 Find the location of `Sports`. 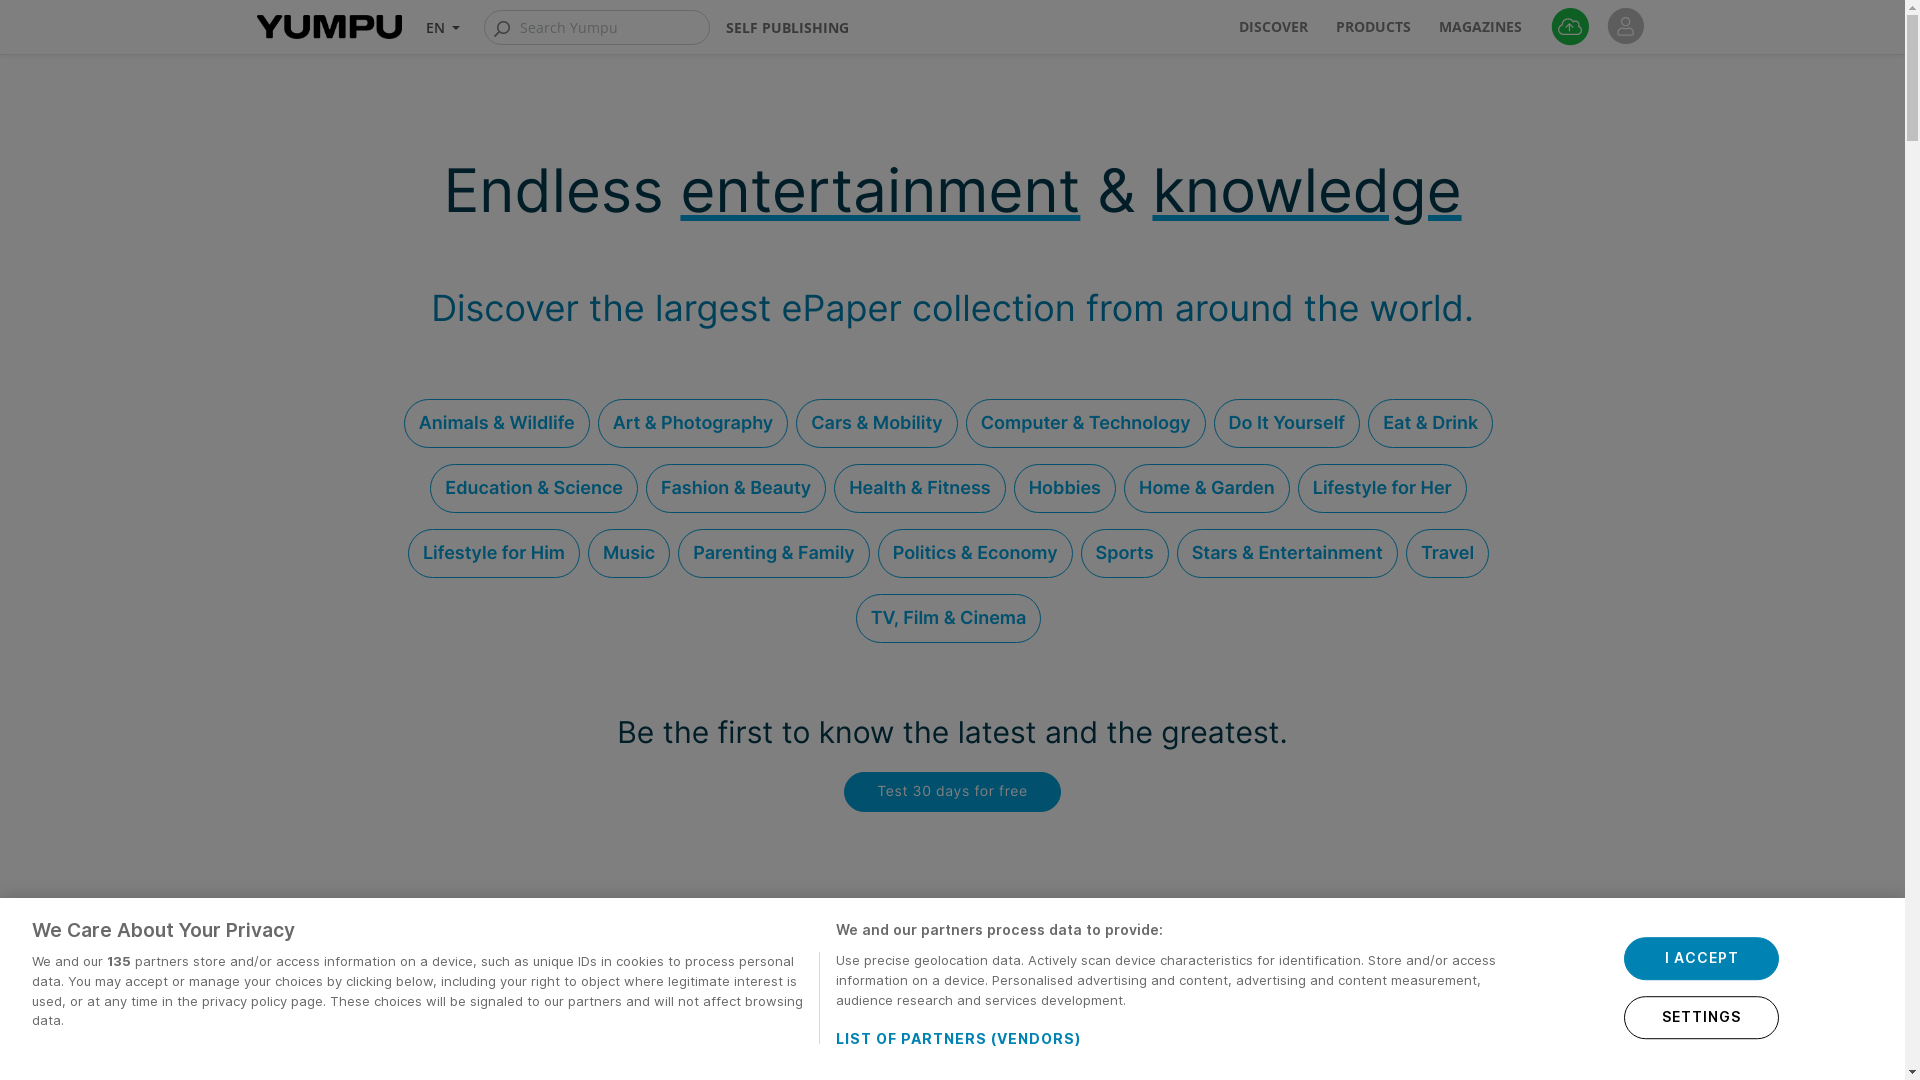

Sports is located at coordinates (1125, 554).